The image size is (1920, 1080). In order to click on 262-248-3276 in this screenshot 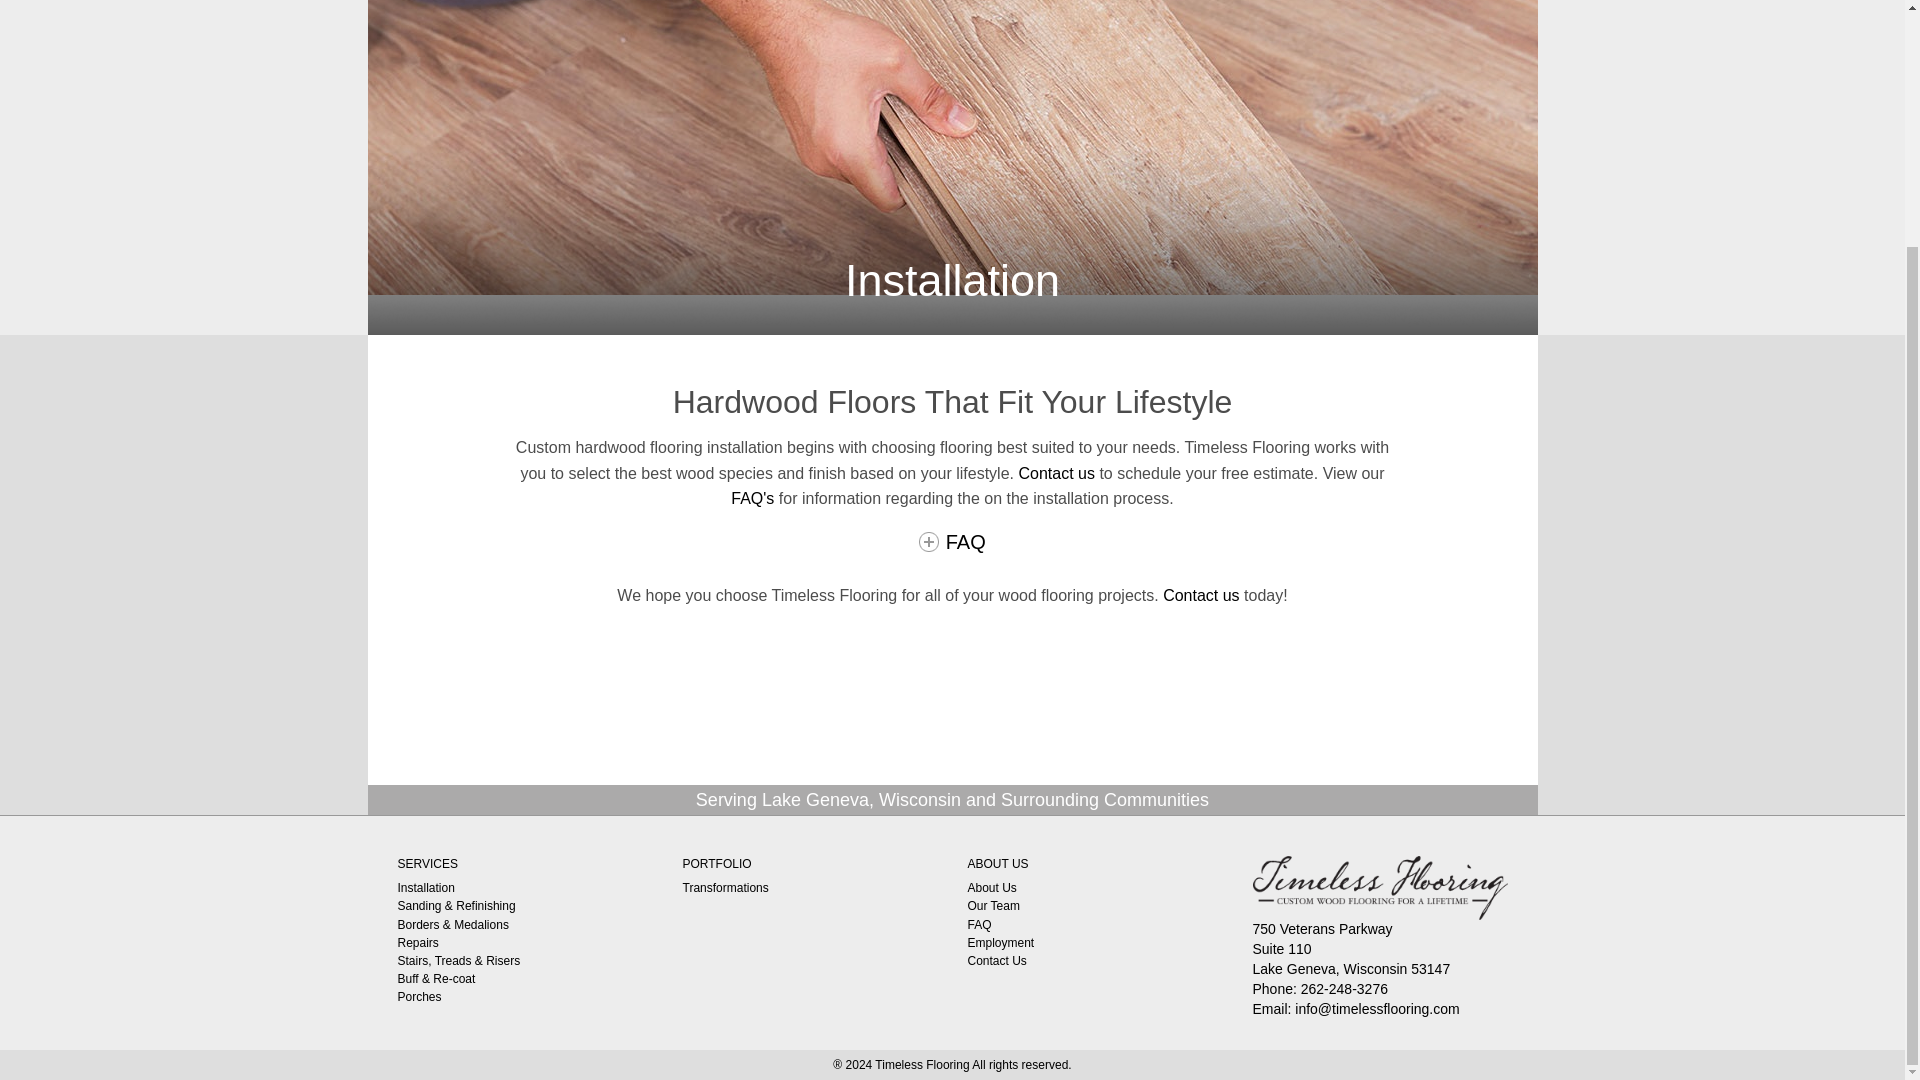, I will do `click(1344, 988)`.